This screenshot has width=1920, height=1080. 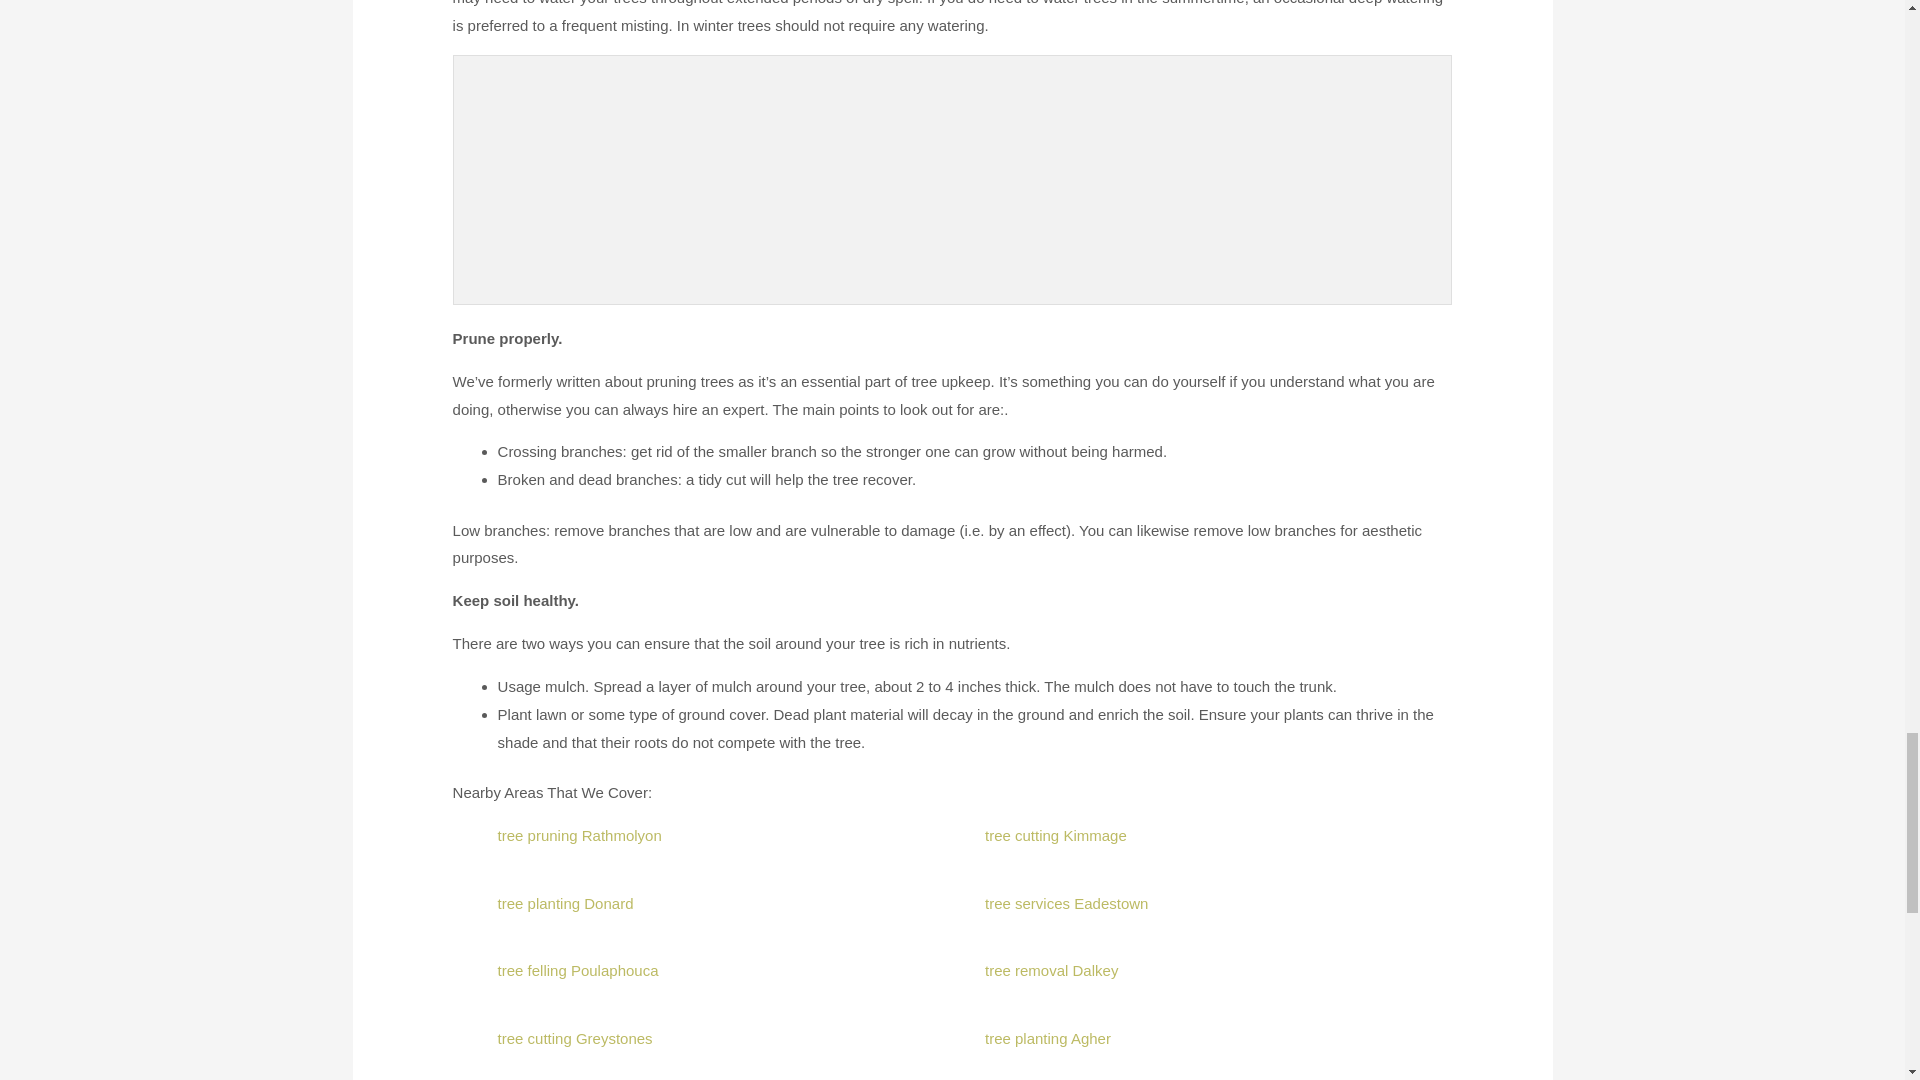 What do you see at coordinates (1050, 970) in the screenshot?
I see `tree removal Dalkey` at bounding box center [1050, 970].